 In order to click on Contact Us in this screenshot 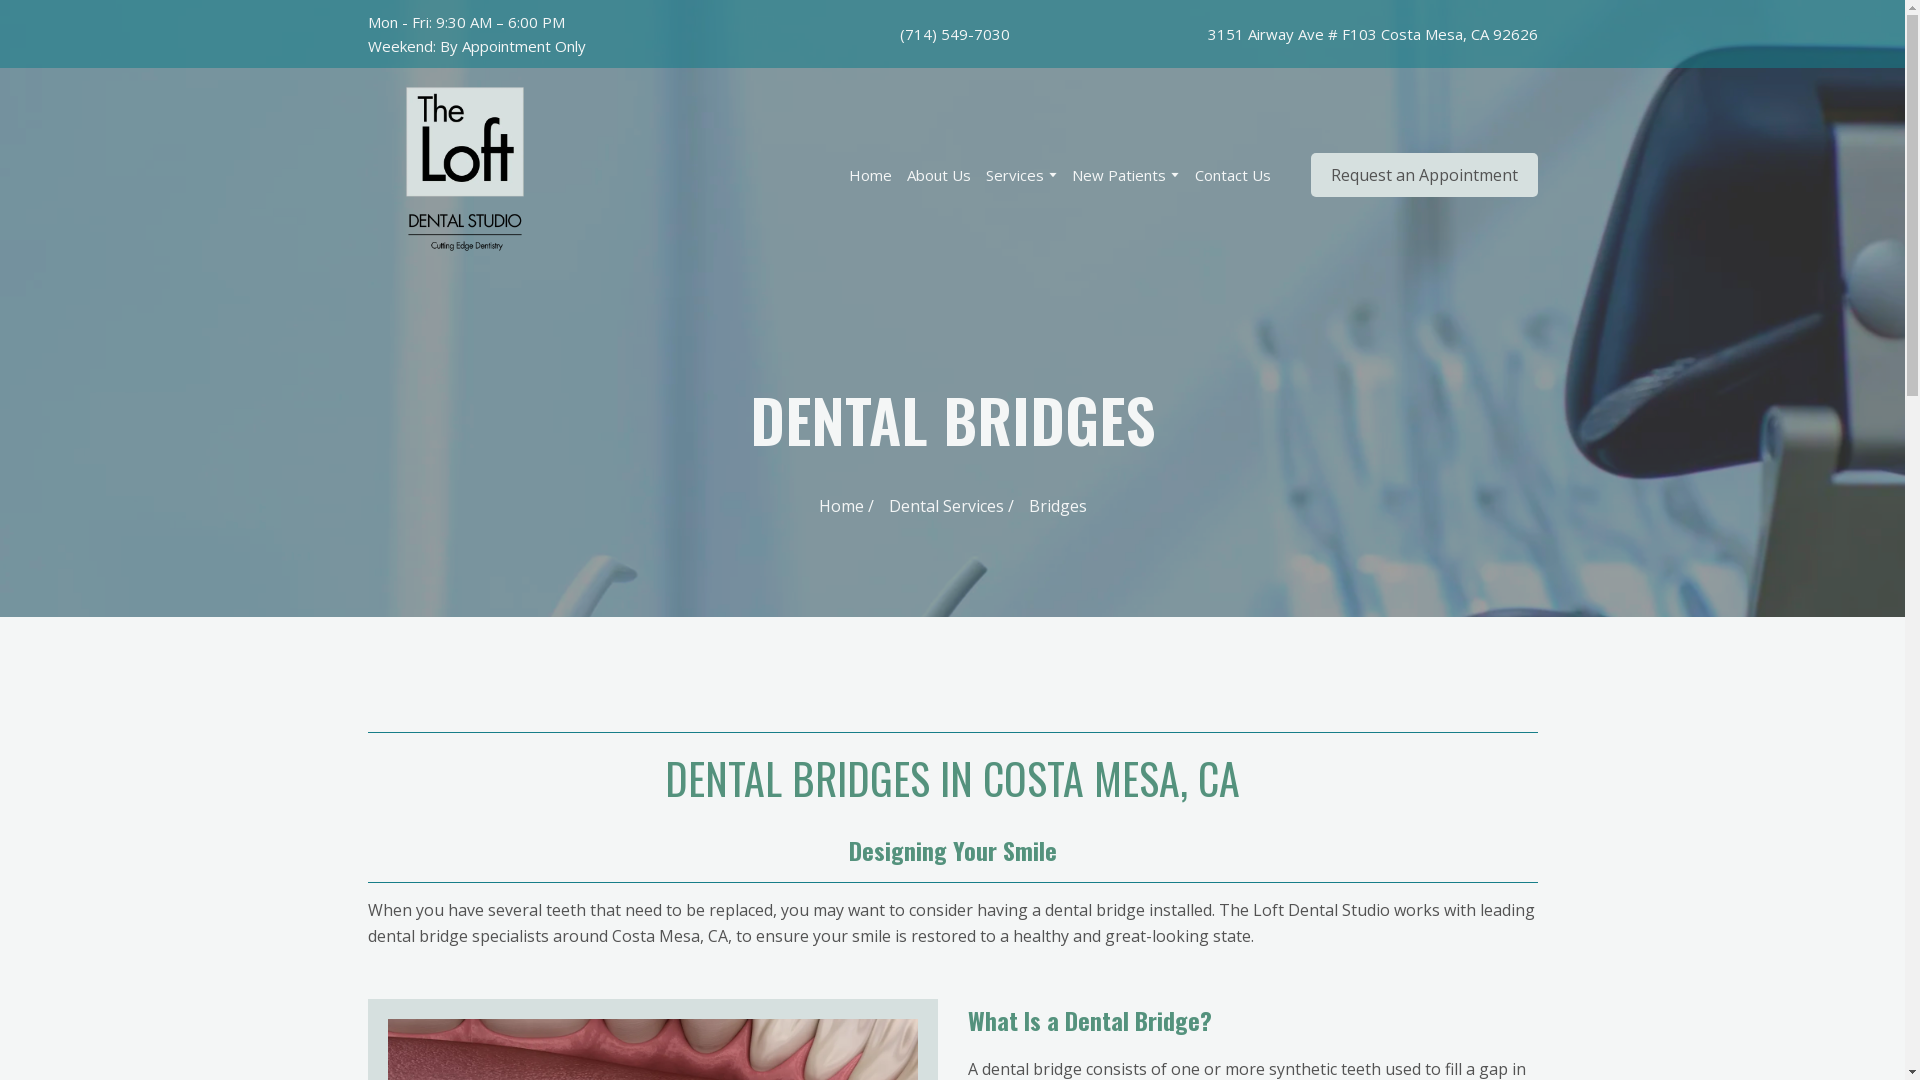, I will do `click(1232, 174)`.